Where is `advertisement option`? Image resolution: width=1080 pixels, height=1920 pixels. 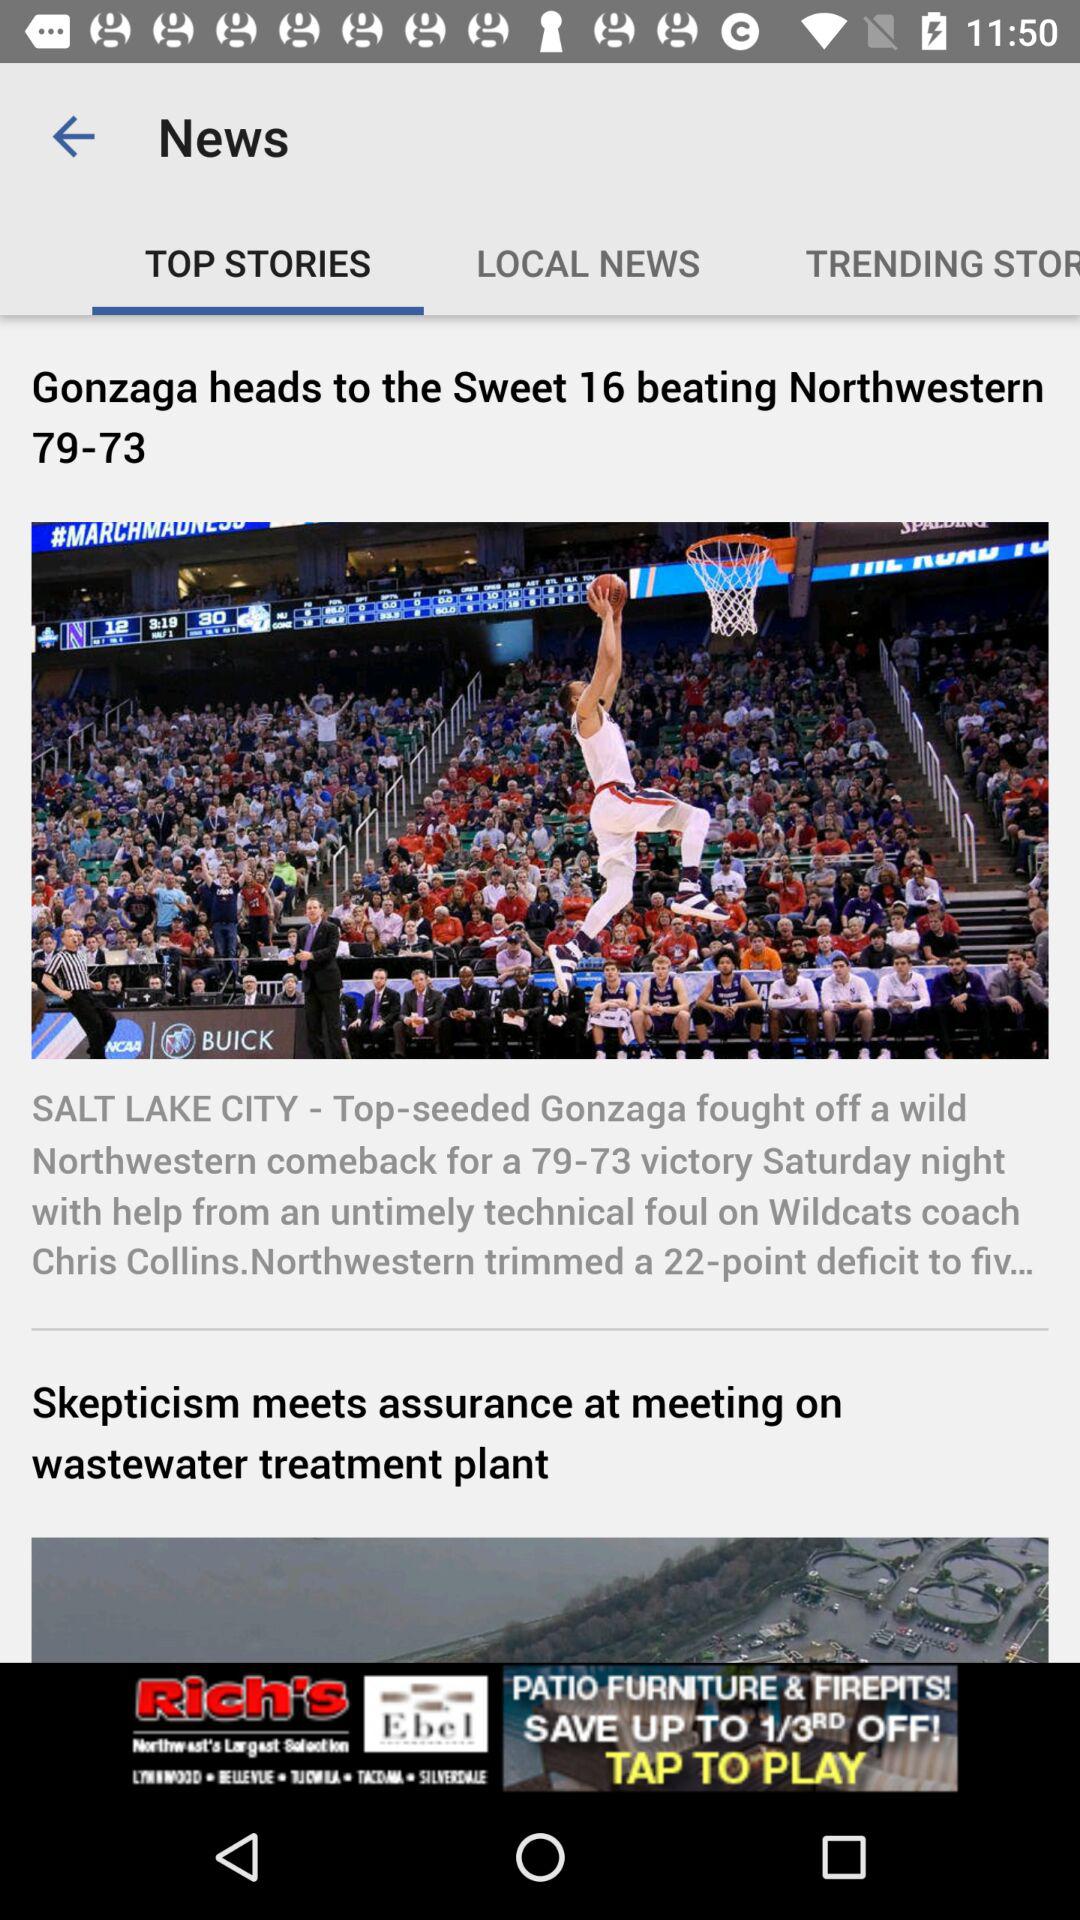
advertisement option is located at coordinates (540, 1728).